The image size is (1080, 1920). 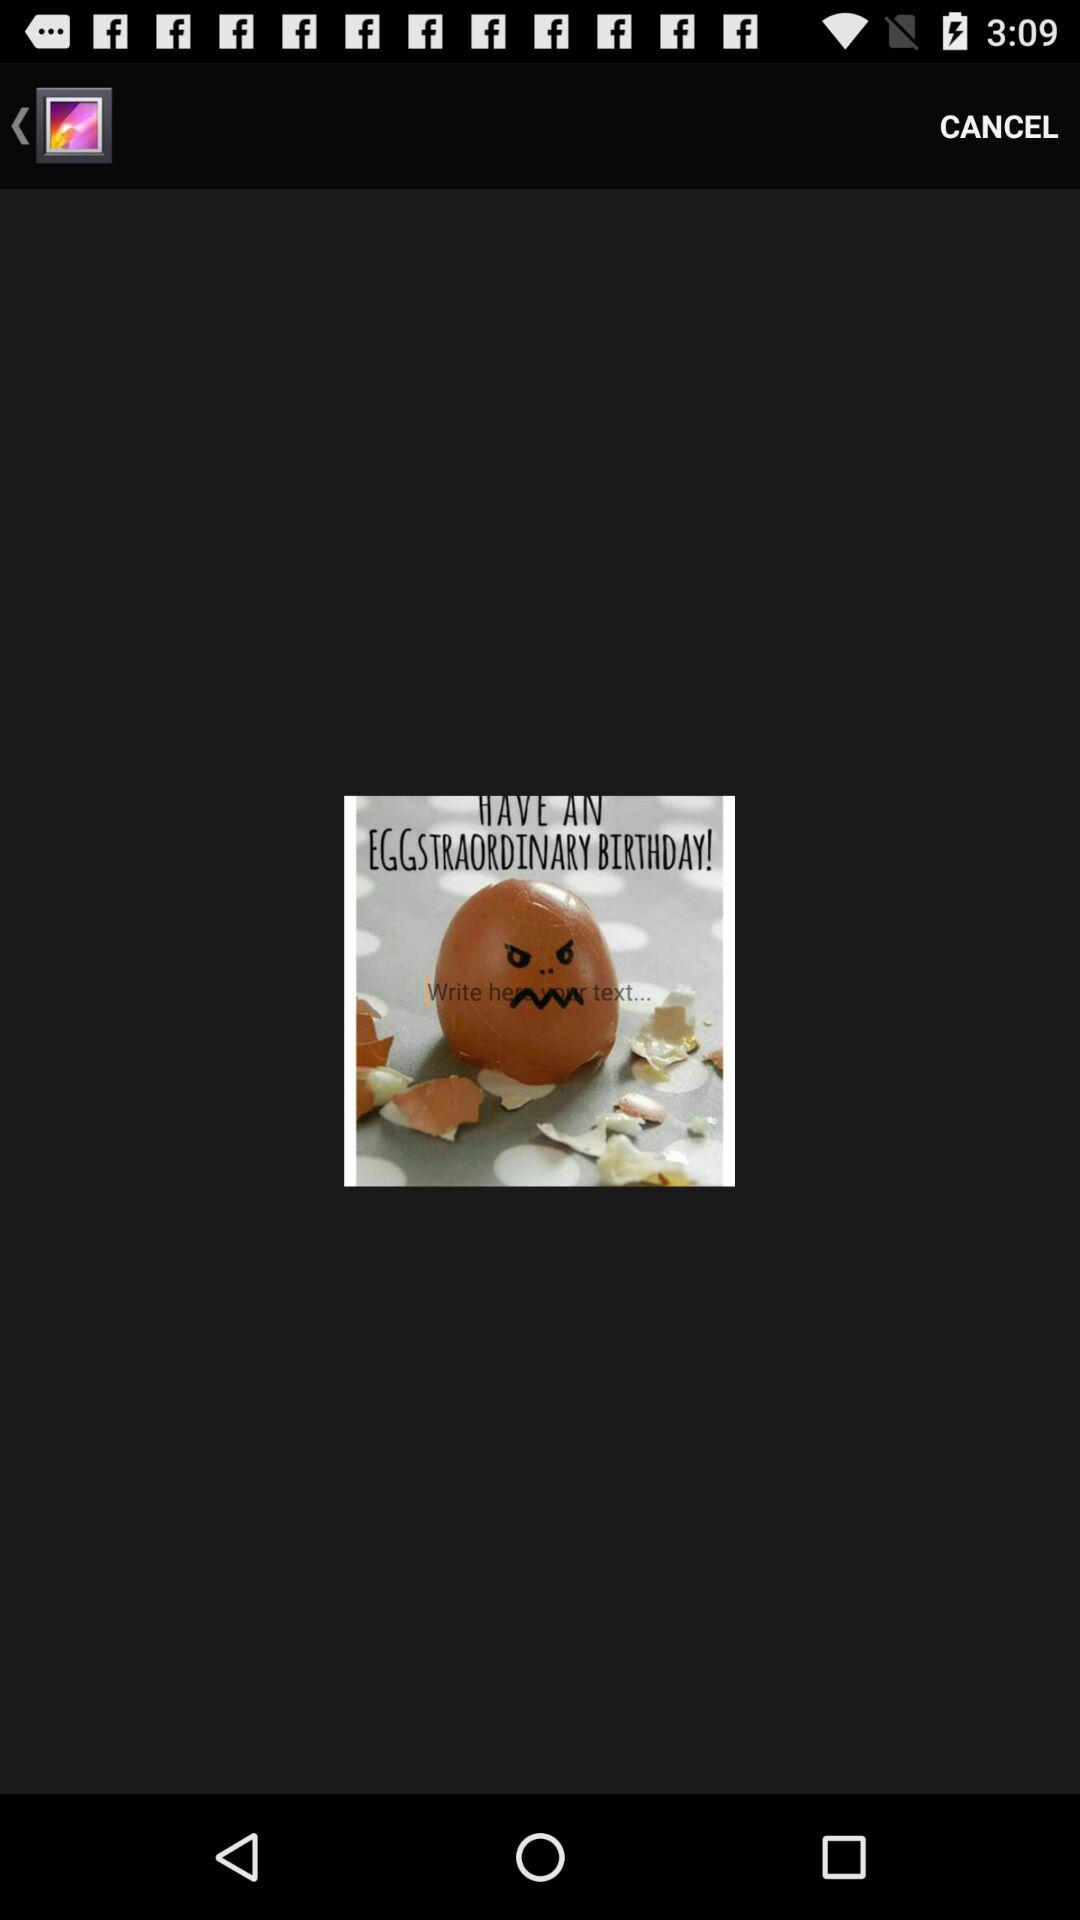 I want to click on click the item at the top right corner, so click(x=999, y=126).